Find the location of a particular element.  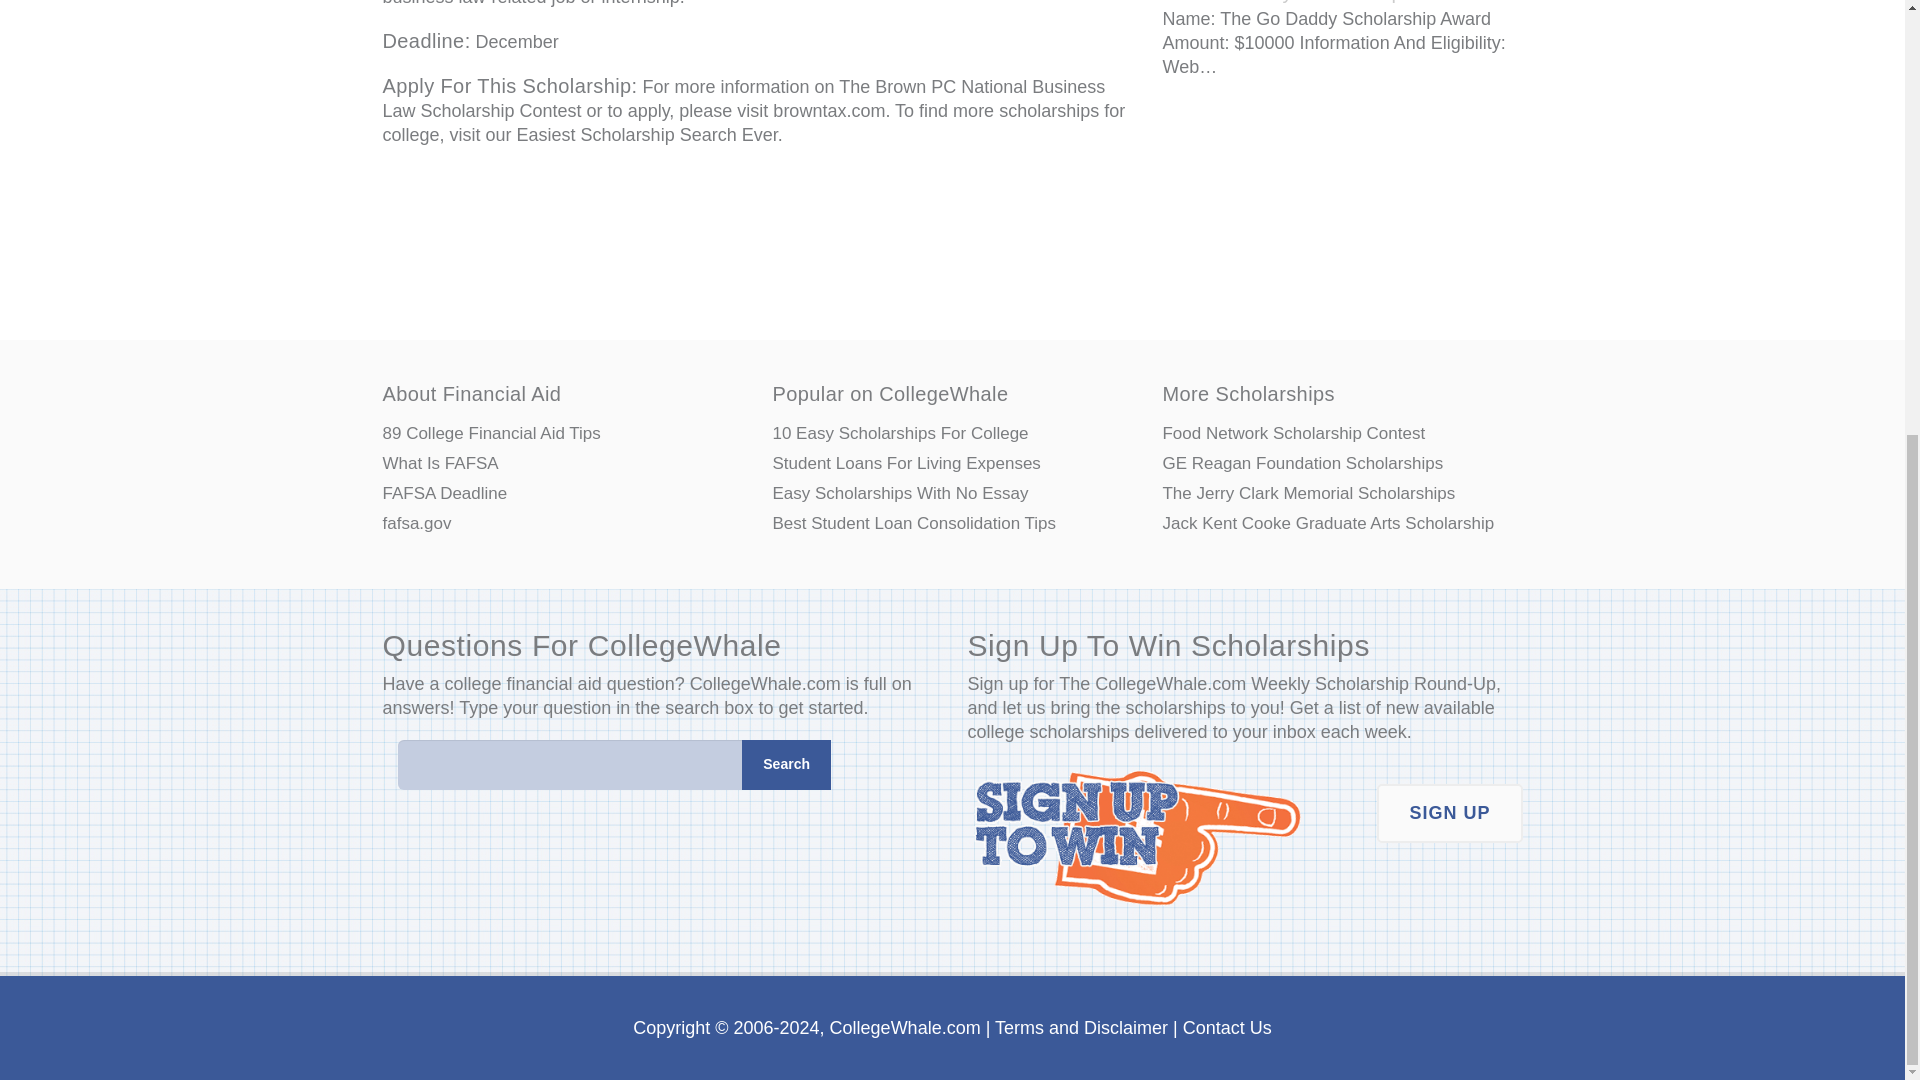

Advertisement is located at coordinates (757, 234).